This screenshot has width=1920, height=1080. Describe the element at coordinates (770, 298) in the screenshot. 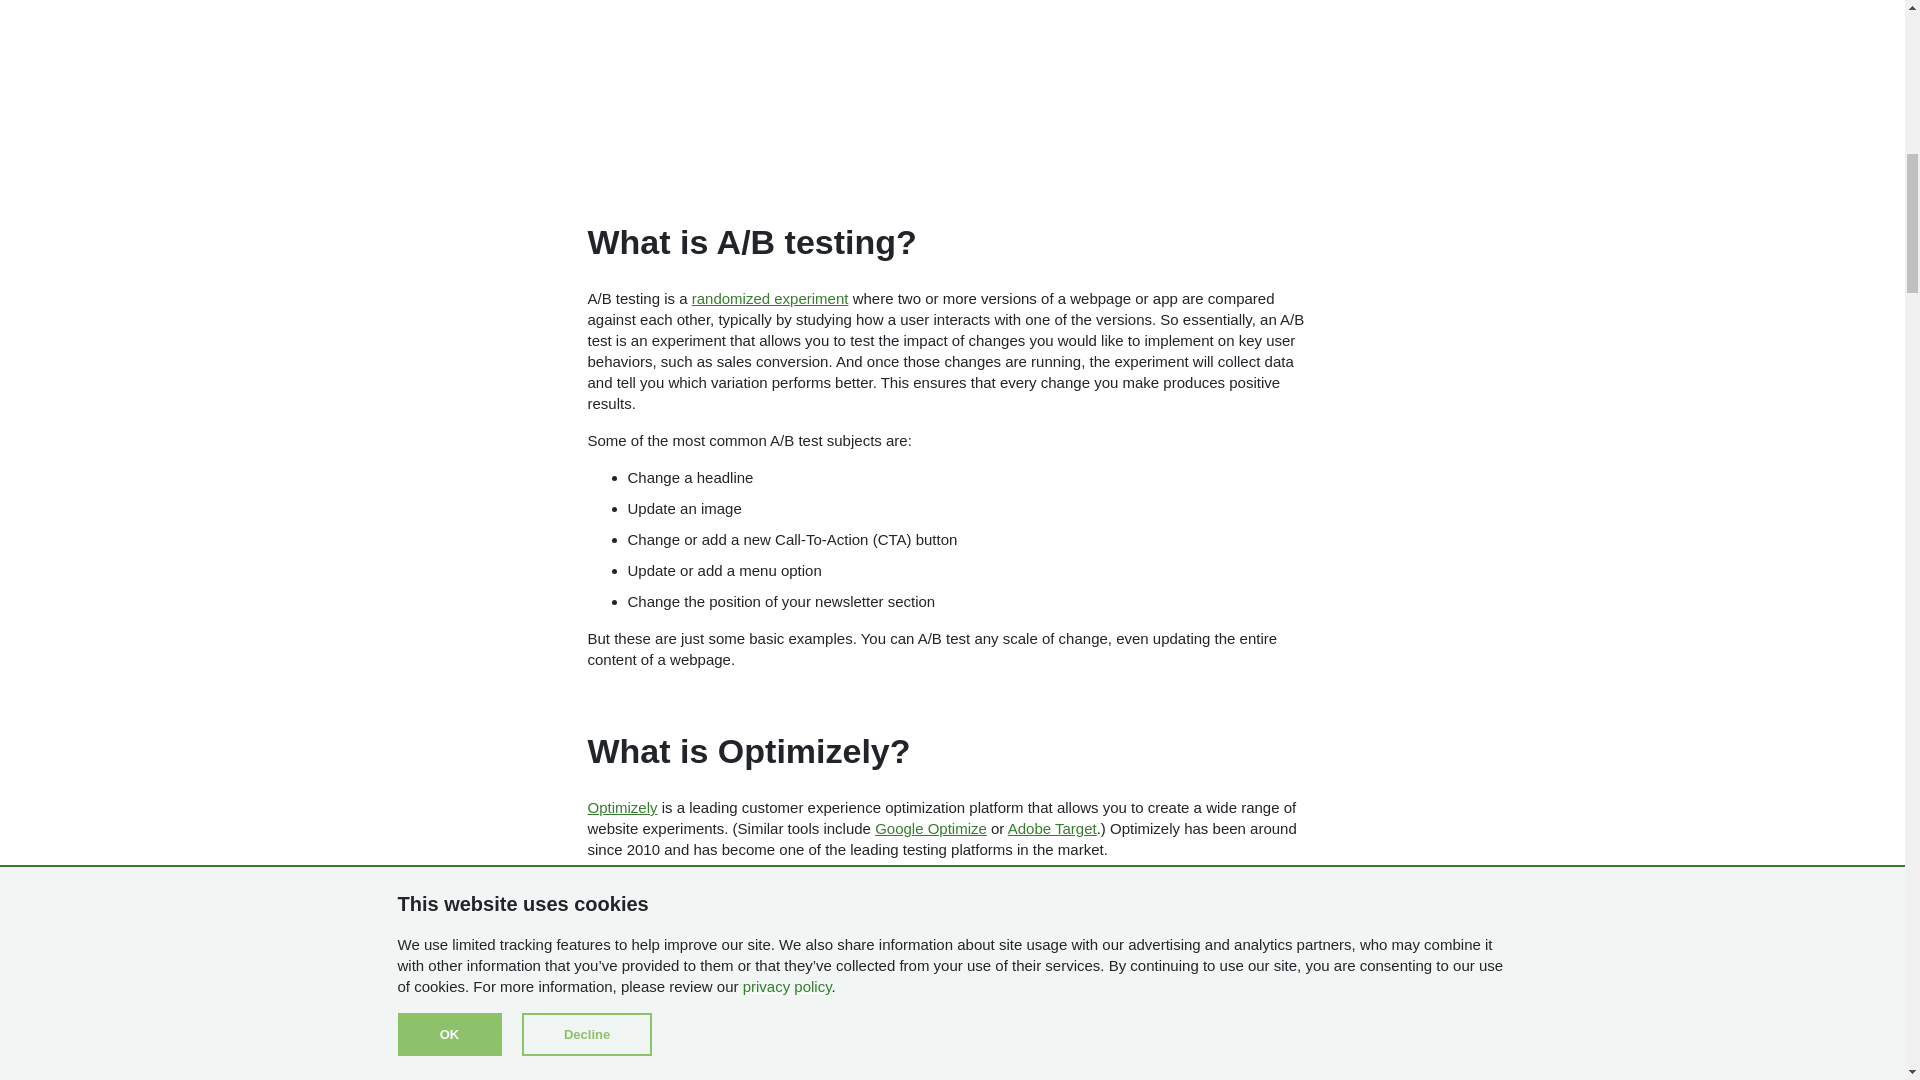

I see `randomized experiment` at that location.